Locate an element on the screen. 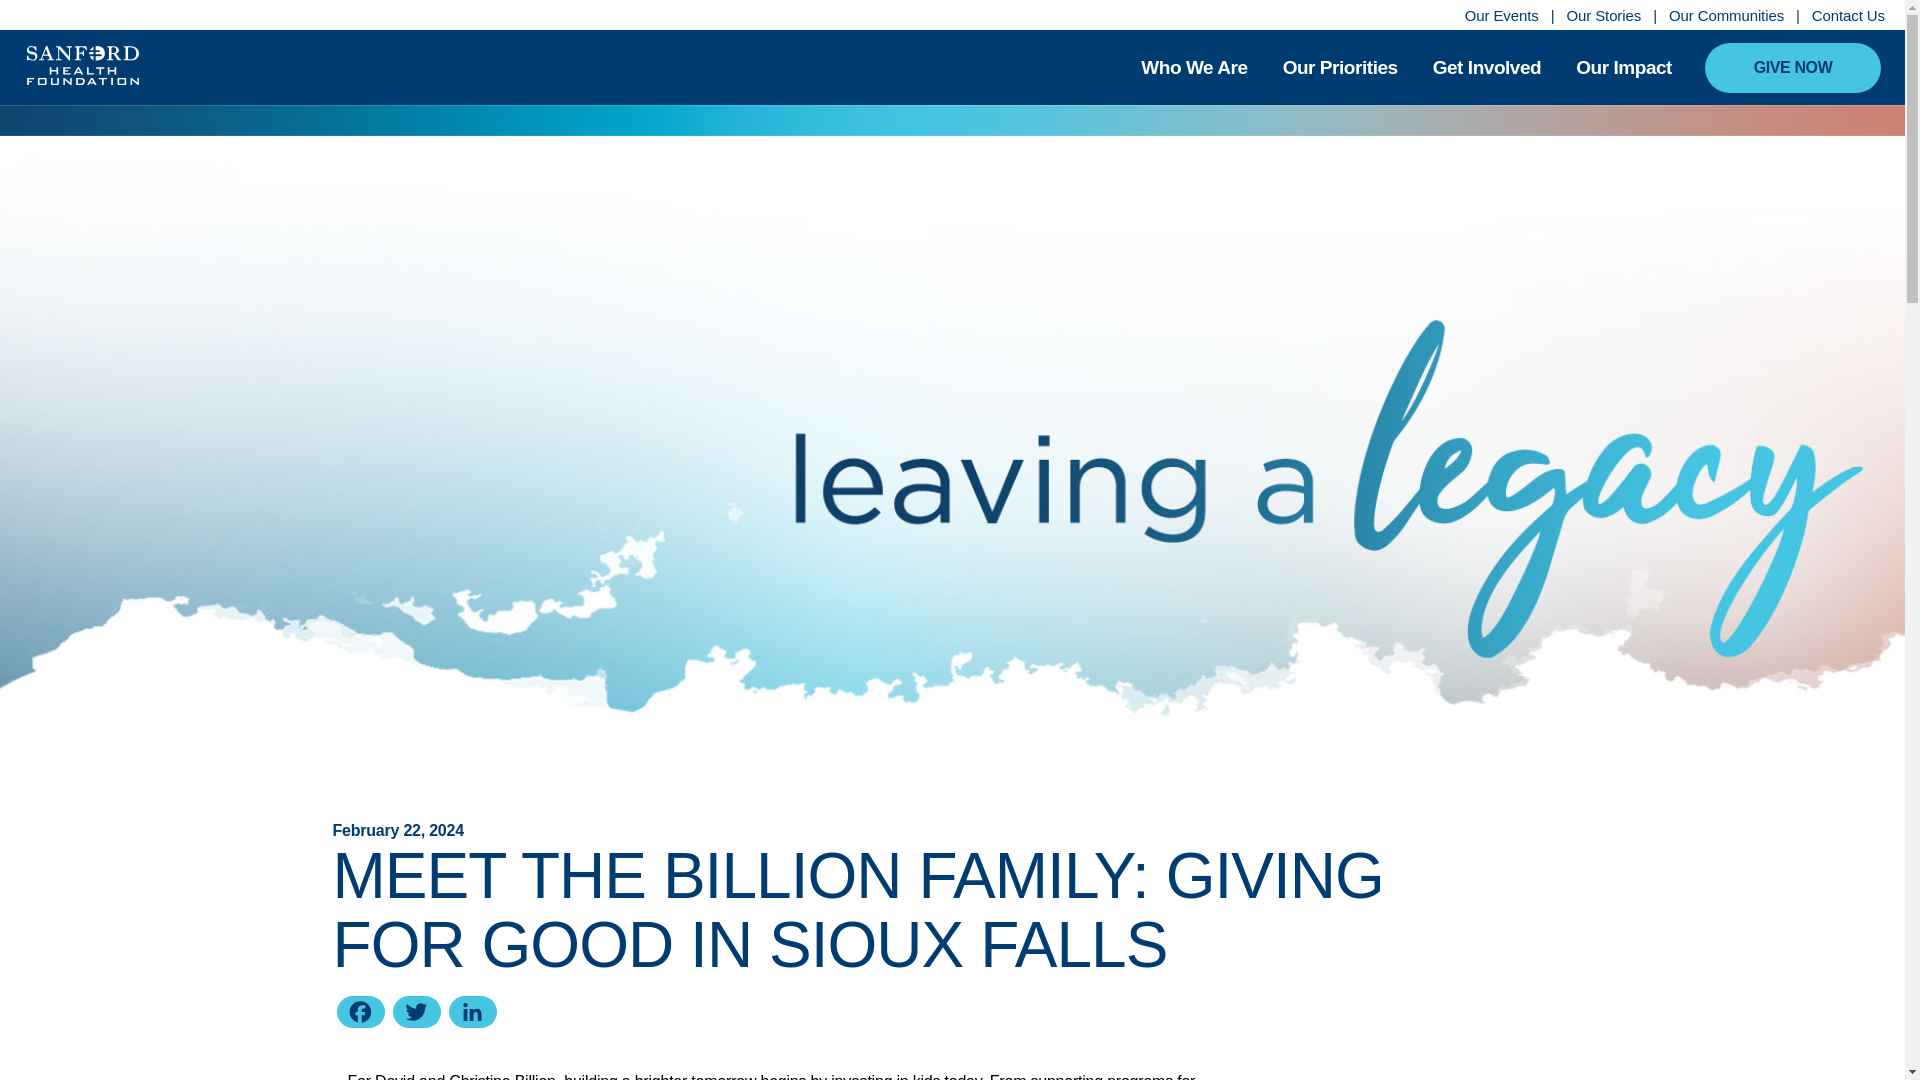 This screenshot has width=1920, height=1080. LinkedIn is located at coordinates (471, 1014).